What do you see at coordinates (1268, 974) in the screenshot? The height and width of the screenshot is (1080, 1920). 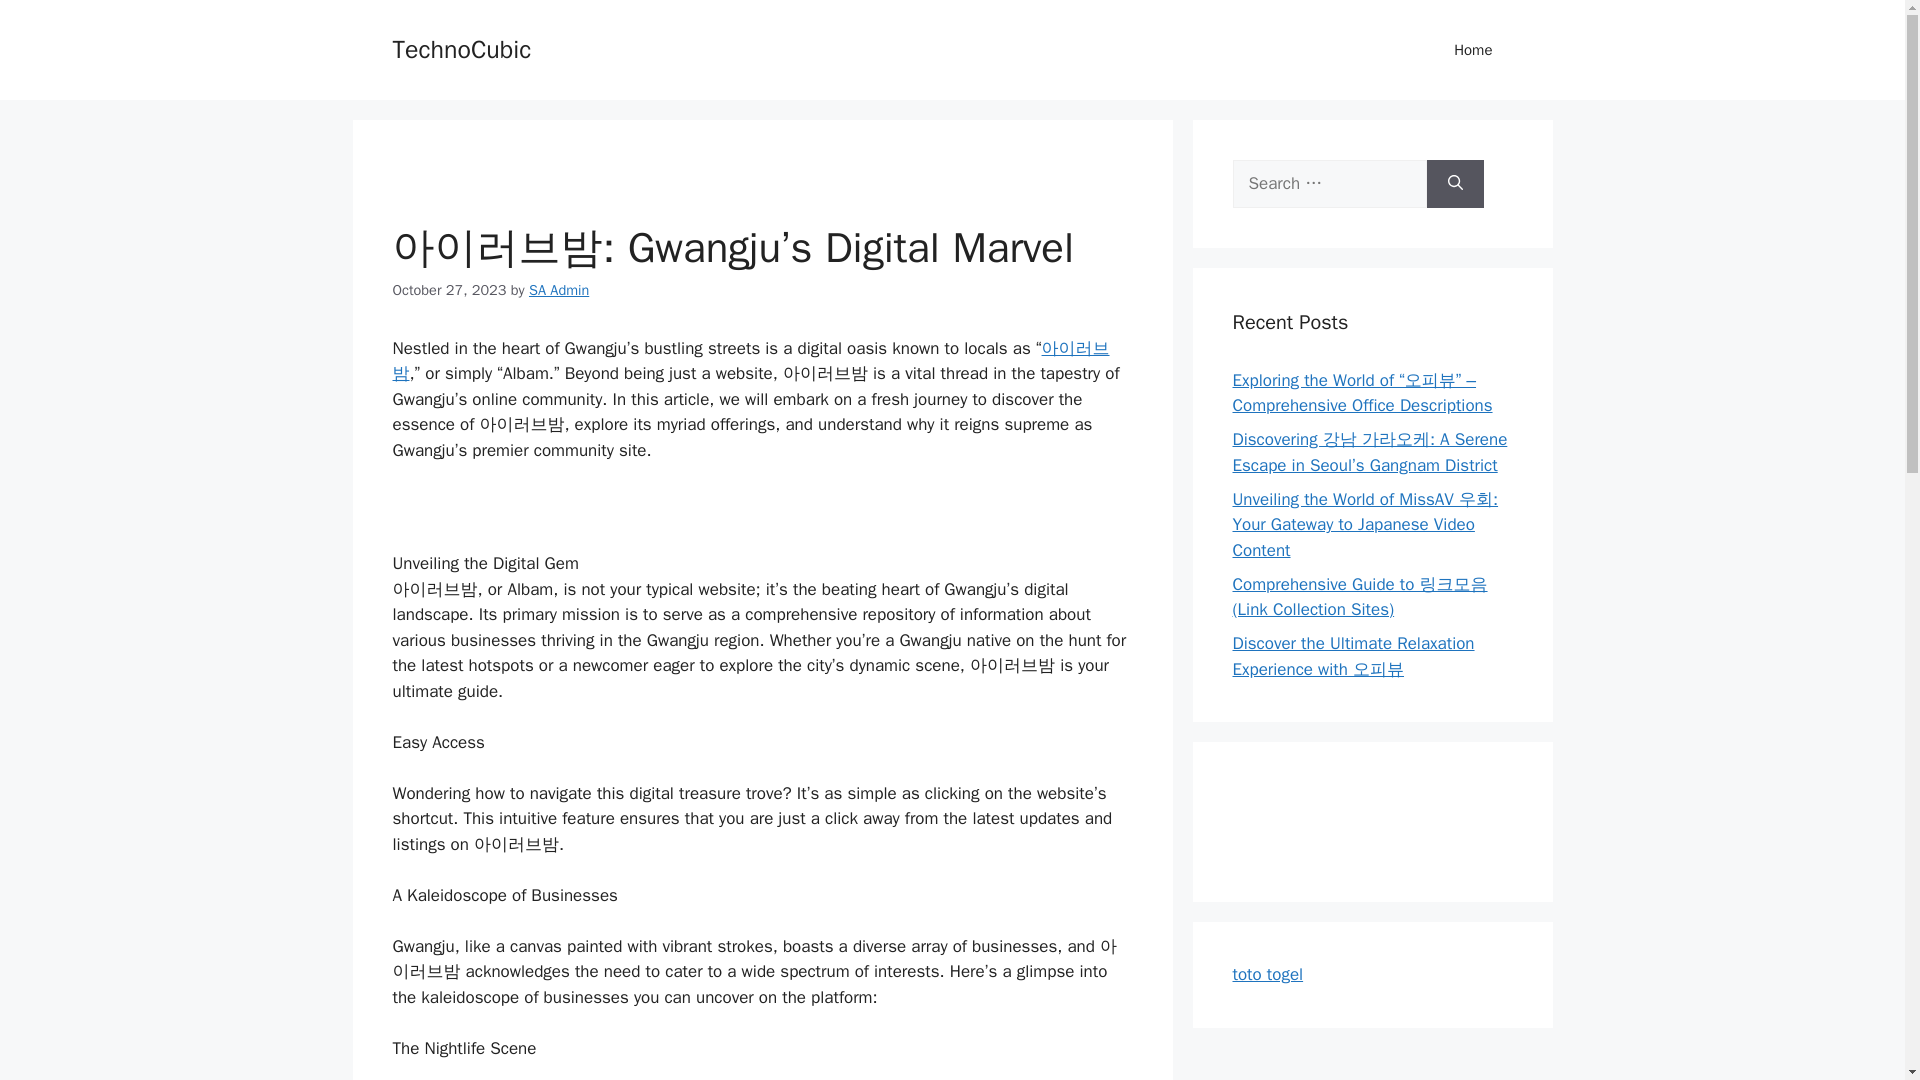 I see `toto togel` at bounding box center [1268, 974].